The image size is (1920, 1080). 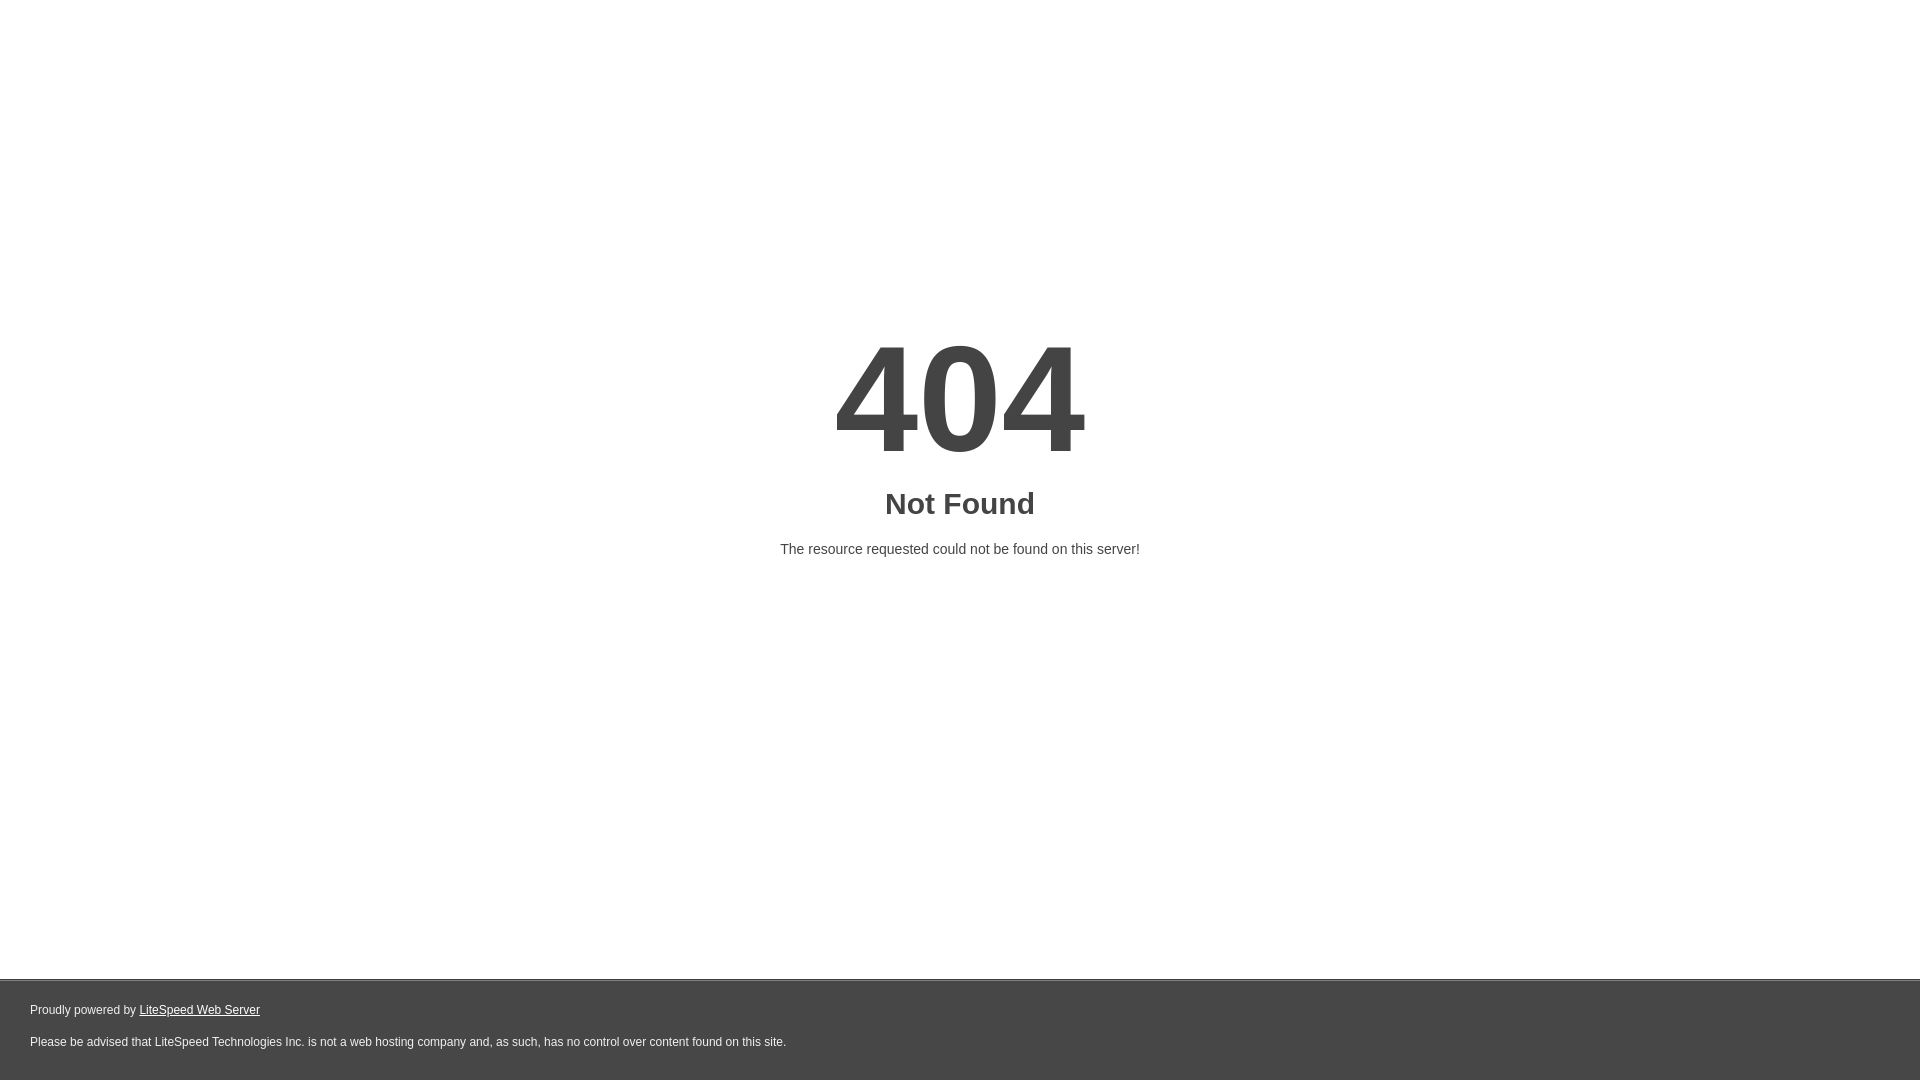 I want to click on LiteSpeed Web Server, so click(x=200, y=1010).